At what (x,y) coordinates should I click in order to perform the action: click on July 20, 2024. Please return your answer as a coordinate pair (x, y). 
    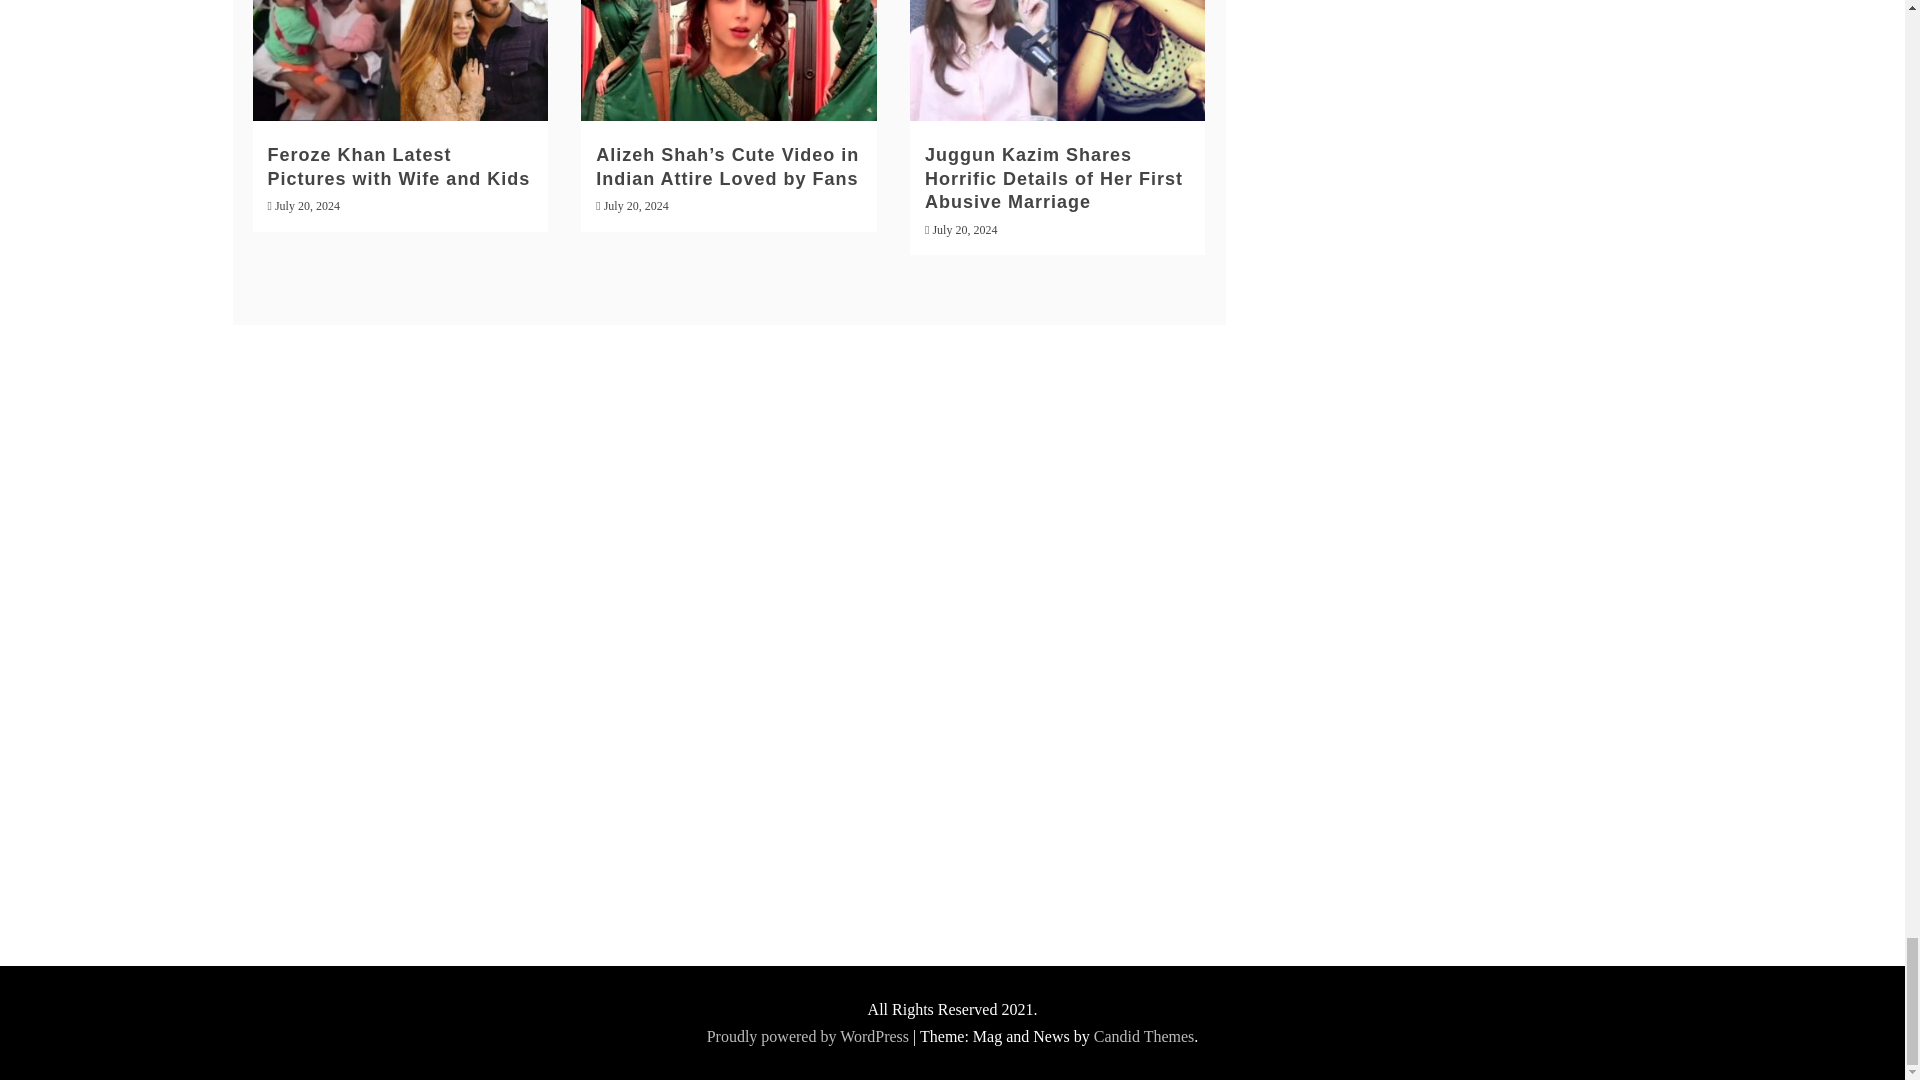
    Looking at the image, I should click on (964, 229).